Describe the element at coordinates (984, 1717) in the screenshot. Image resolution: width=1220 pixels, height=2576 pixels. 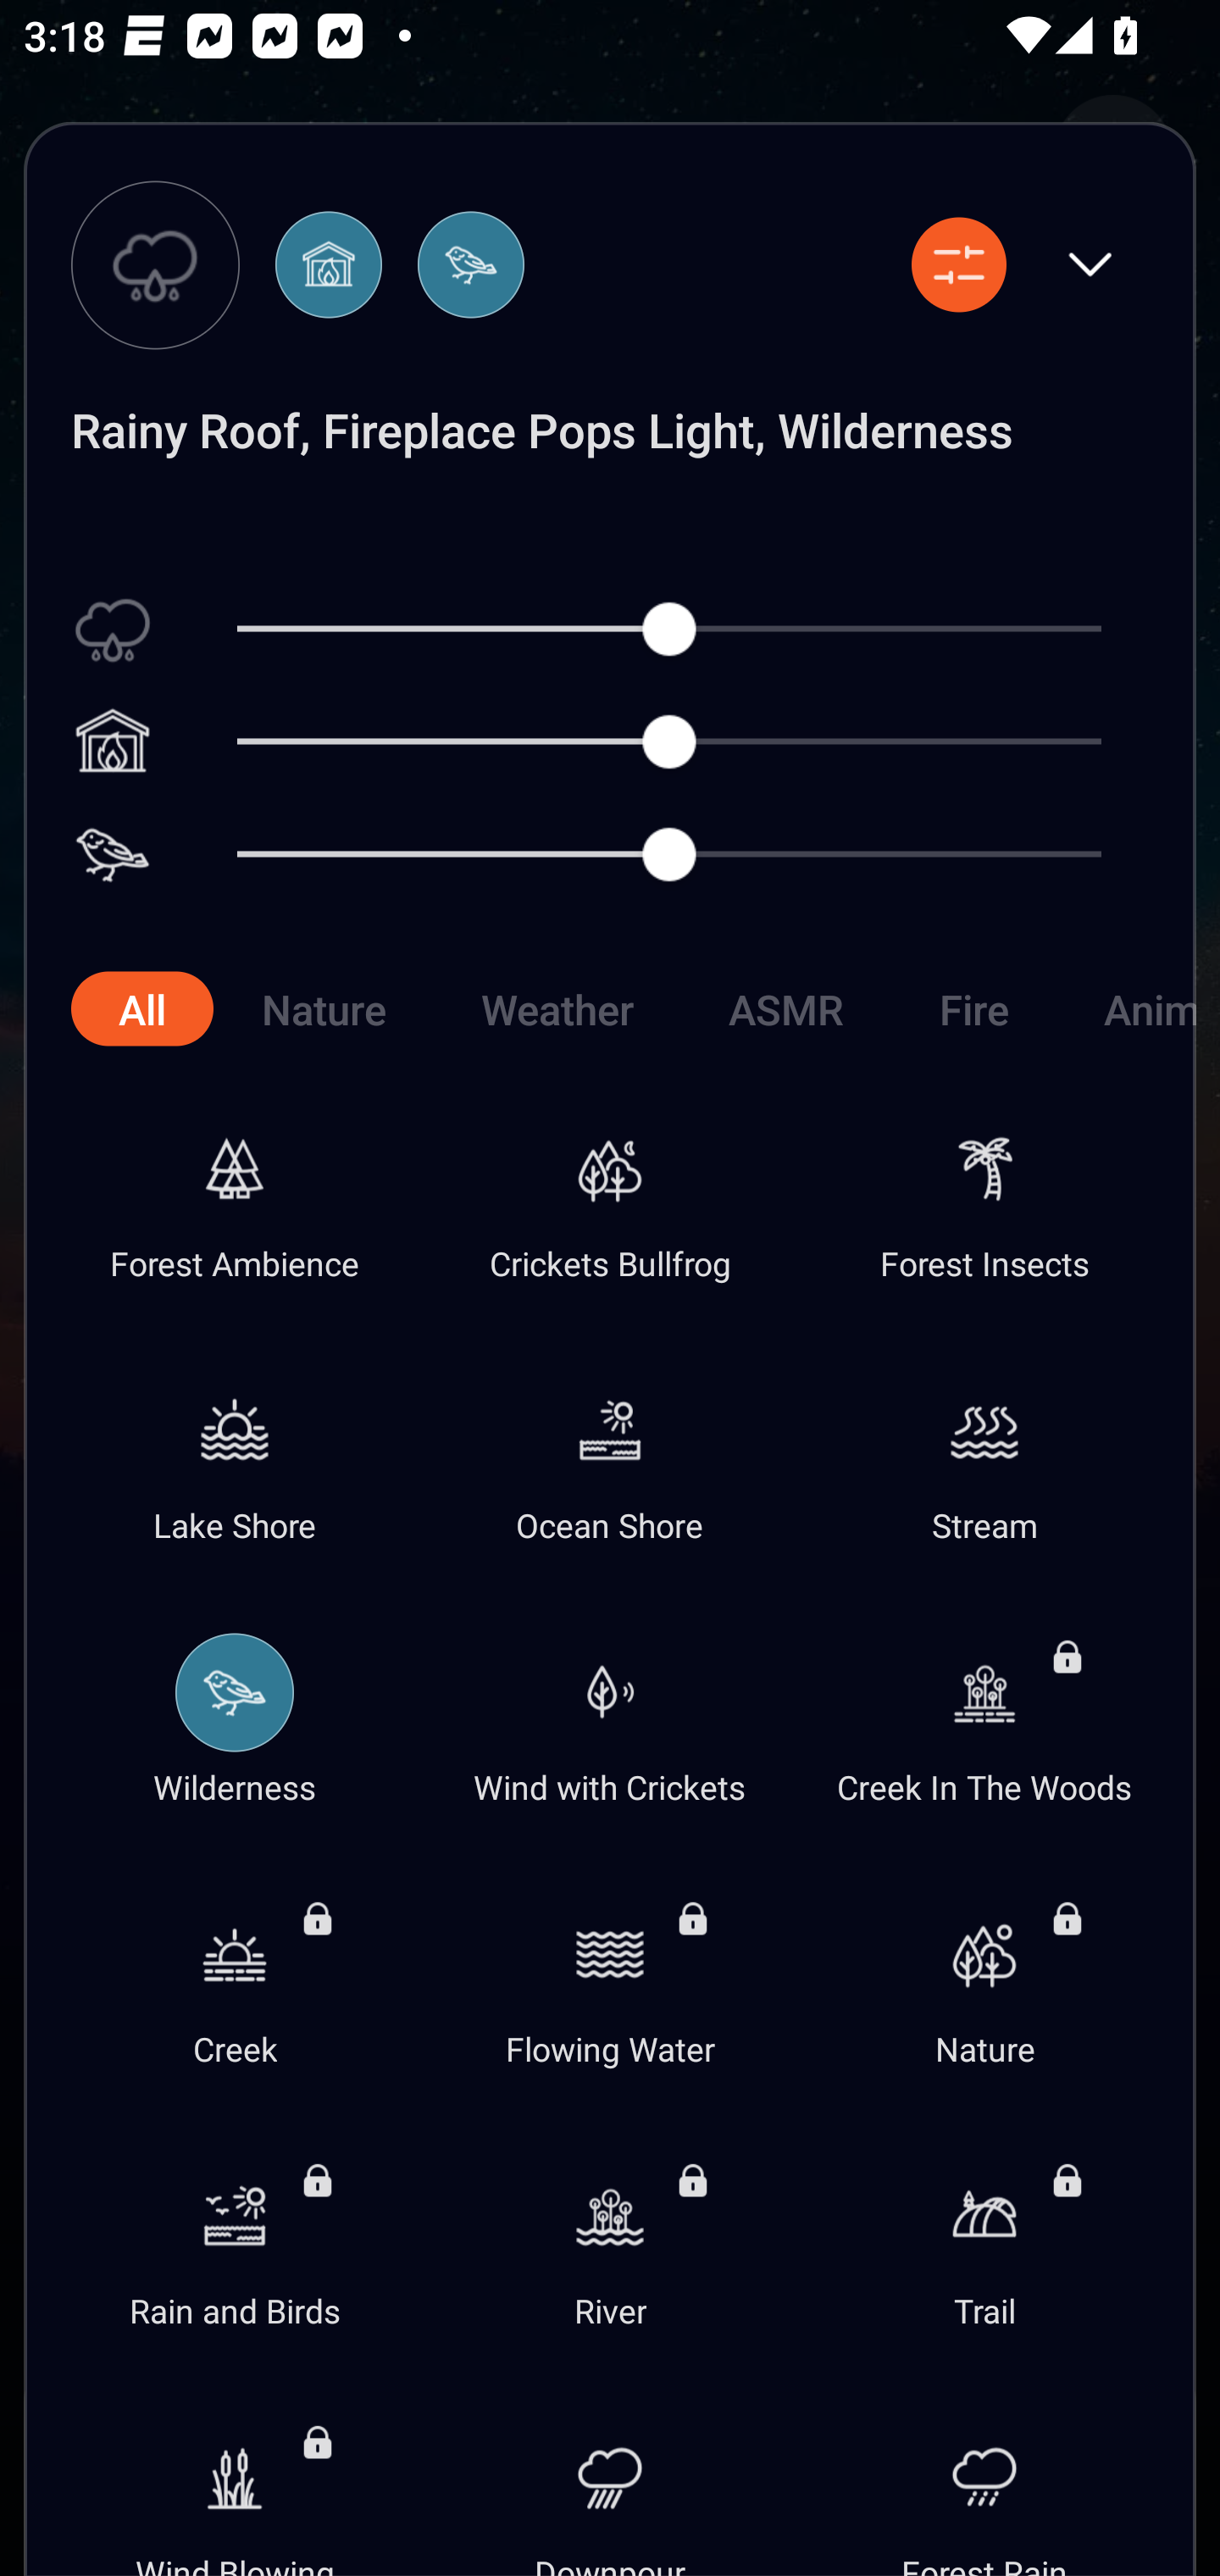
I see `Creek In The Woods` at that location.